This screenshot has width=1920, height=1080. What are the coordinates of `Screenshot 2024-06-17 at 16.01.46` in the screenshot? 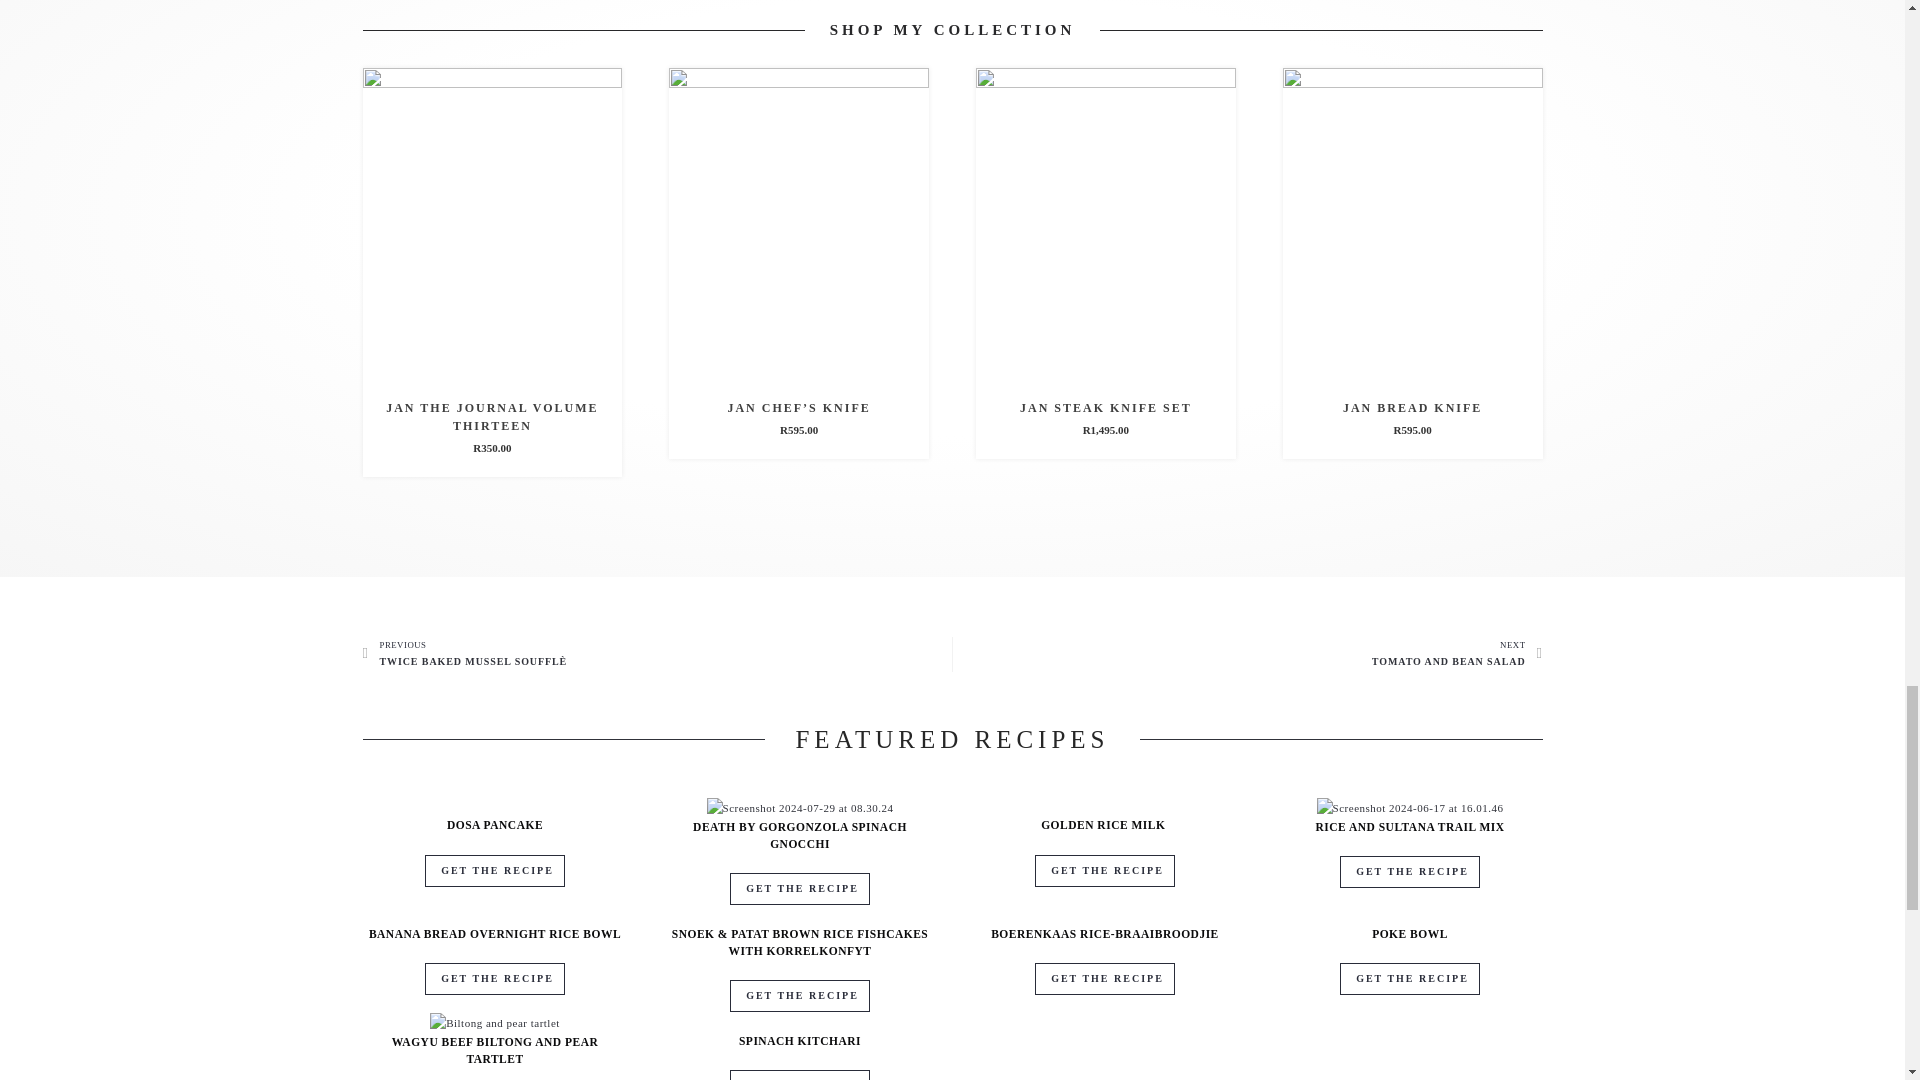 It's located at (1410, 808).